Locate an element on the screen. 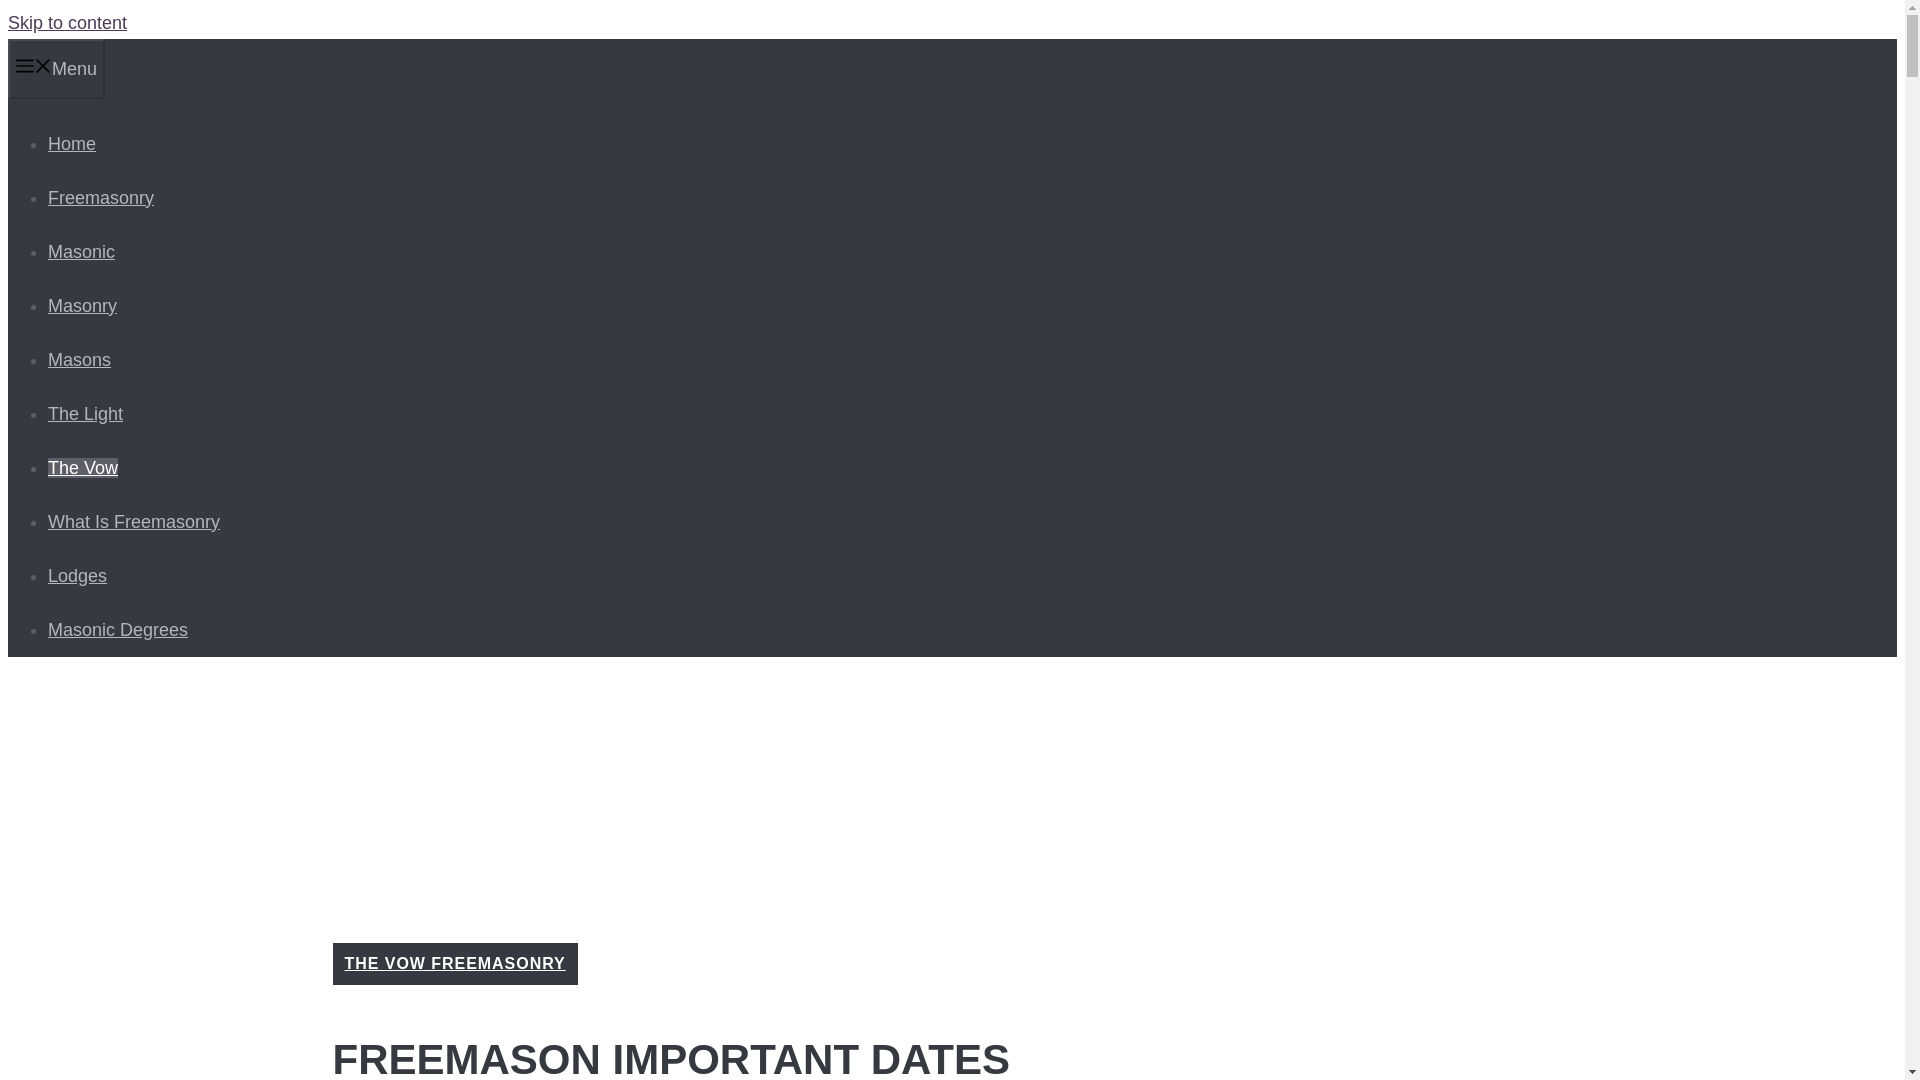  Menu is located at coordinates (56, 68).